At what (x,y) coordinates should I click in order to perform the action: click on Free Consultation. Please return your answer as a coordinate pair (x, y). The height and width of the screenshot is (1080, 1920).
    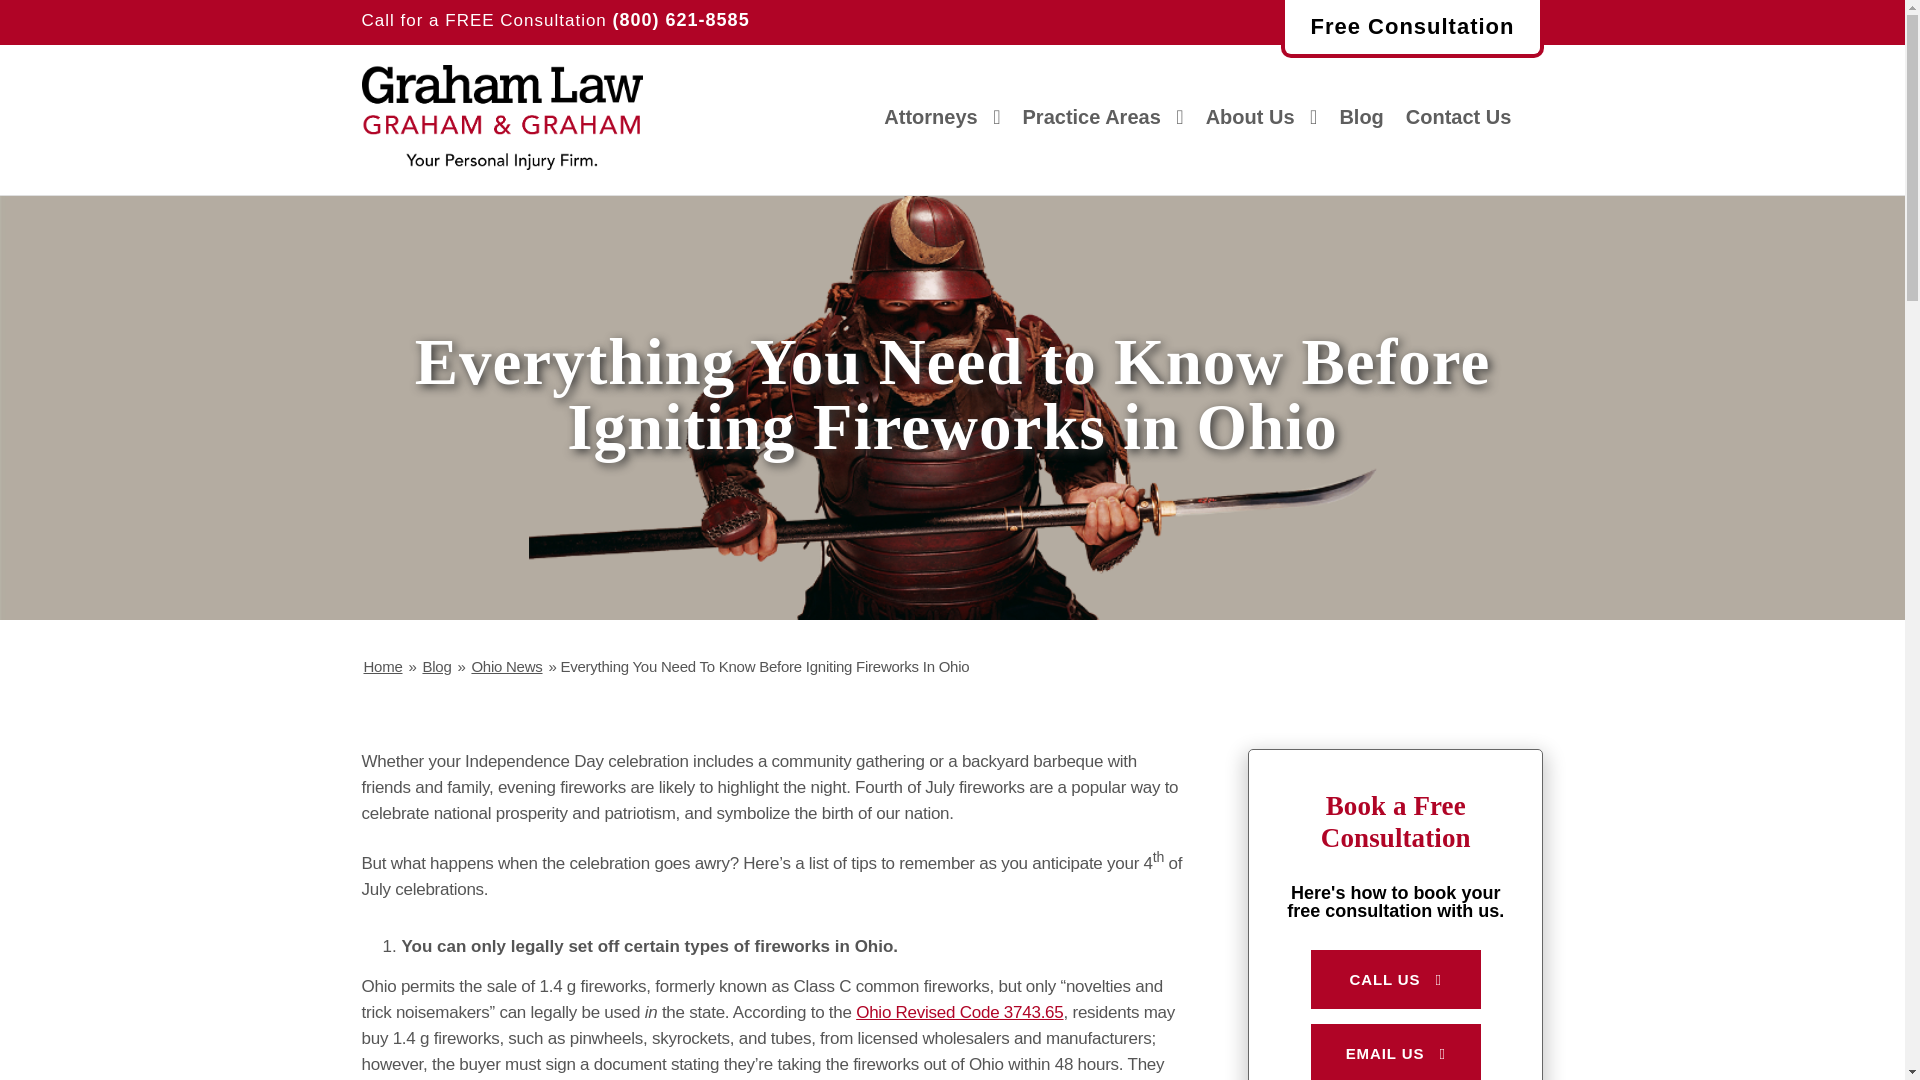
    Looking at the image, I should click on (1412, 29).